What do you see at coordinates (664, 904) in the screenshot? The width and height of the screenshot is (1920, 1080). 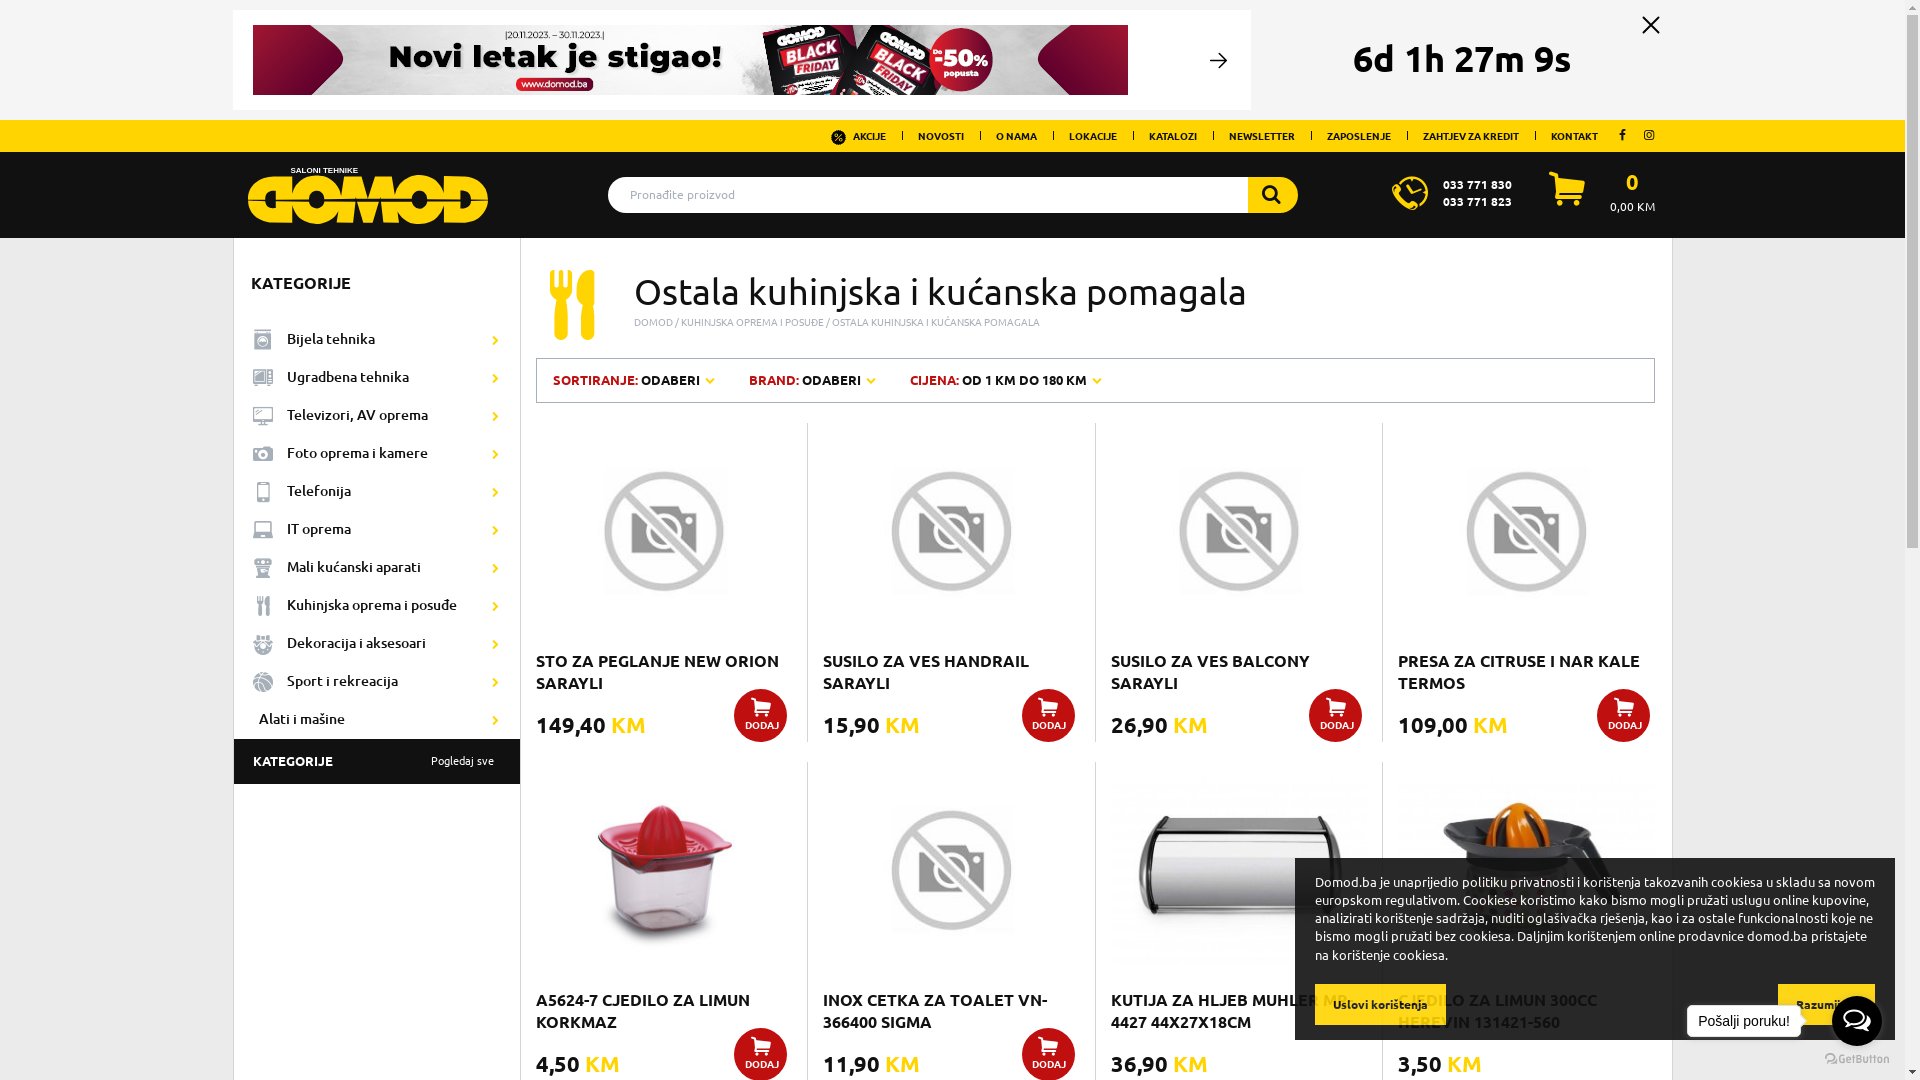 I see `A5624-7 CJEDILO ZA LIMUN KORKMAZ
4,50 KM` at bounding box center [664, 904].